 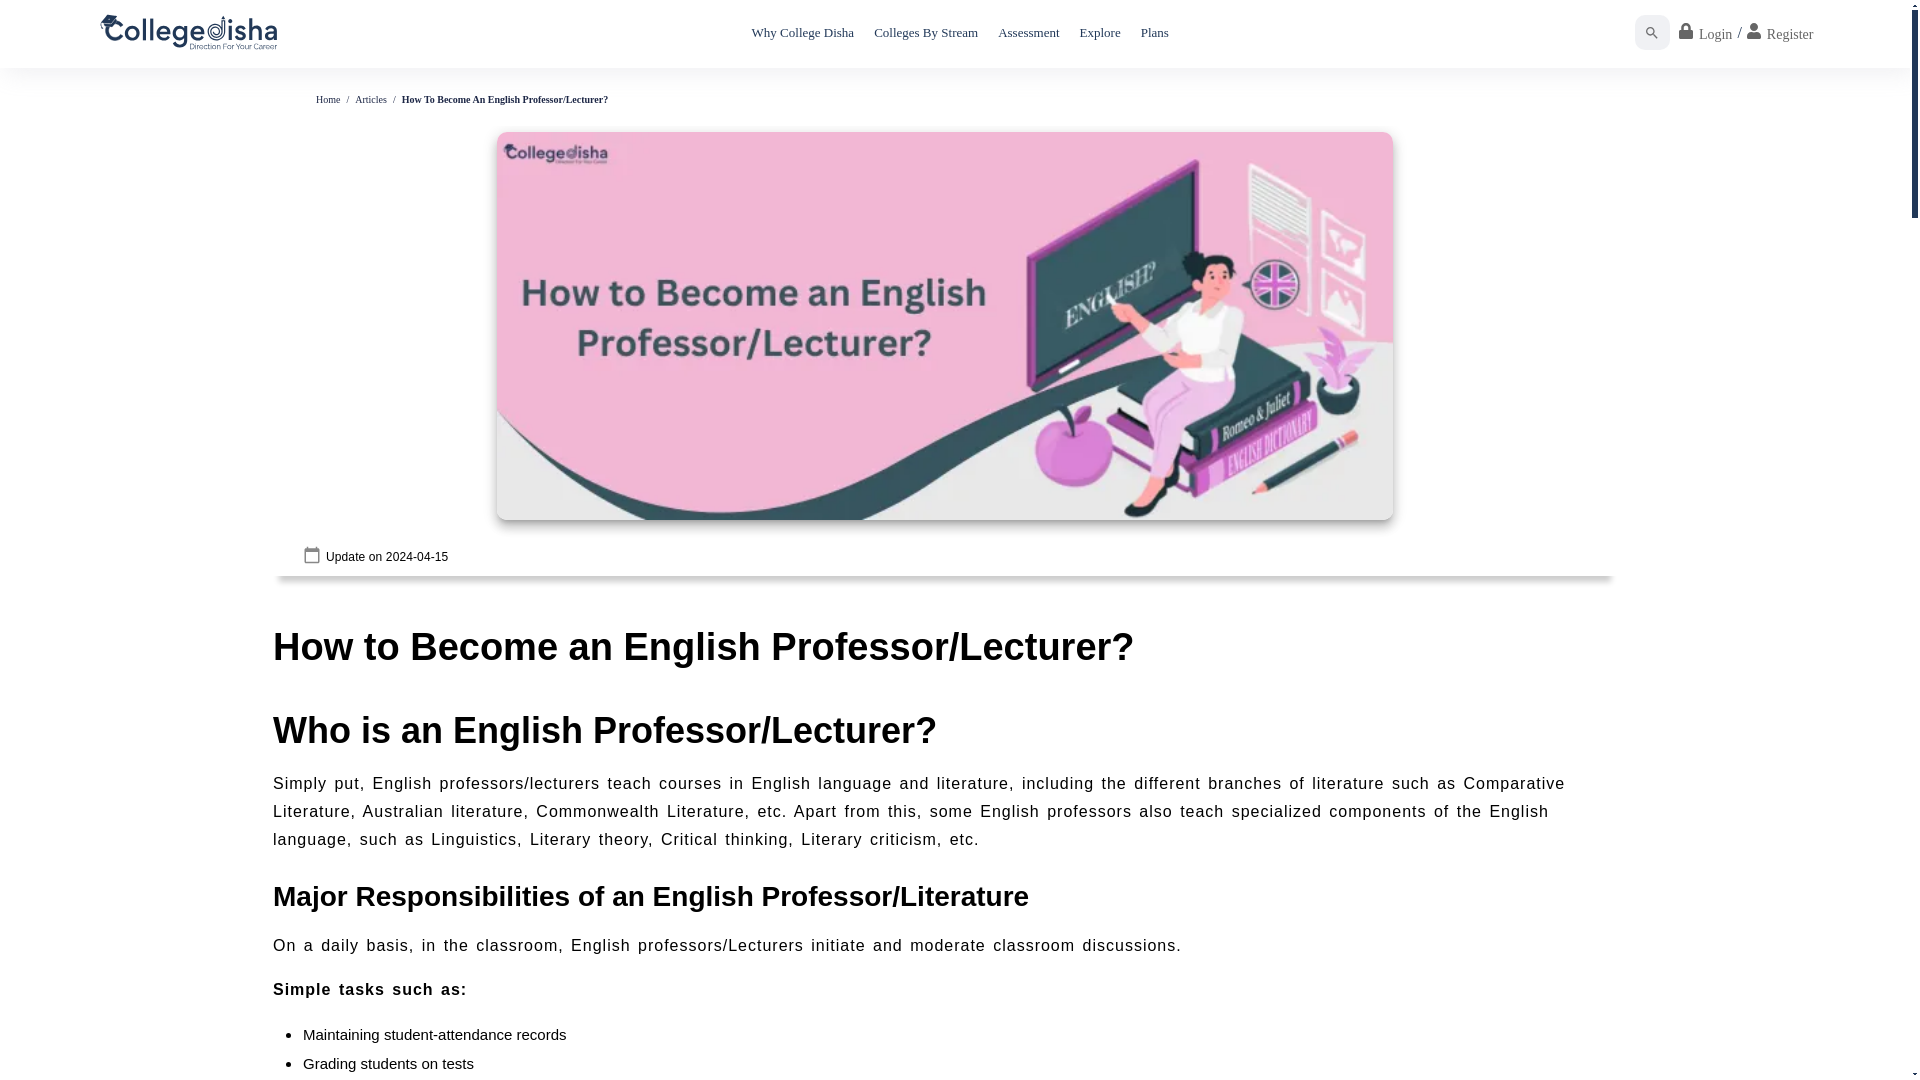 What do you see at coordinates (328, 98) in the screenshot?
I see `Home` at bounding box center [328, 98].